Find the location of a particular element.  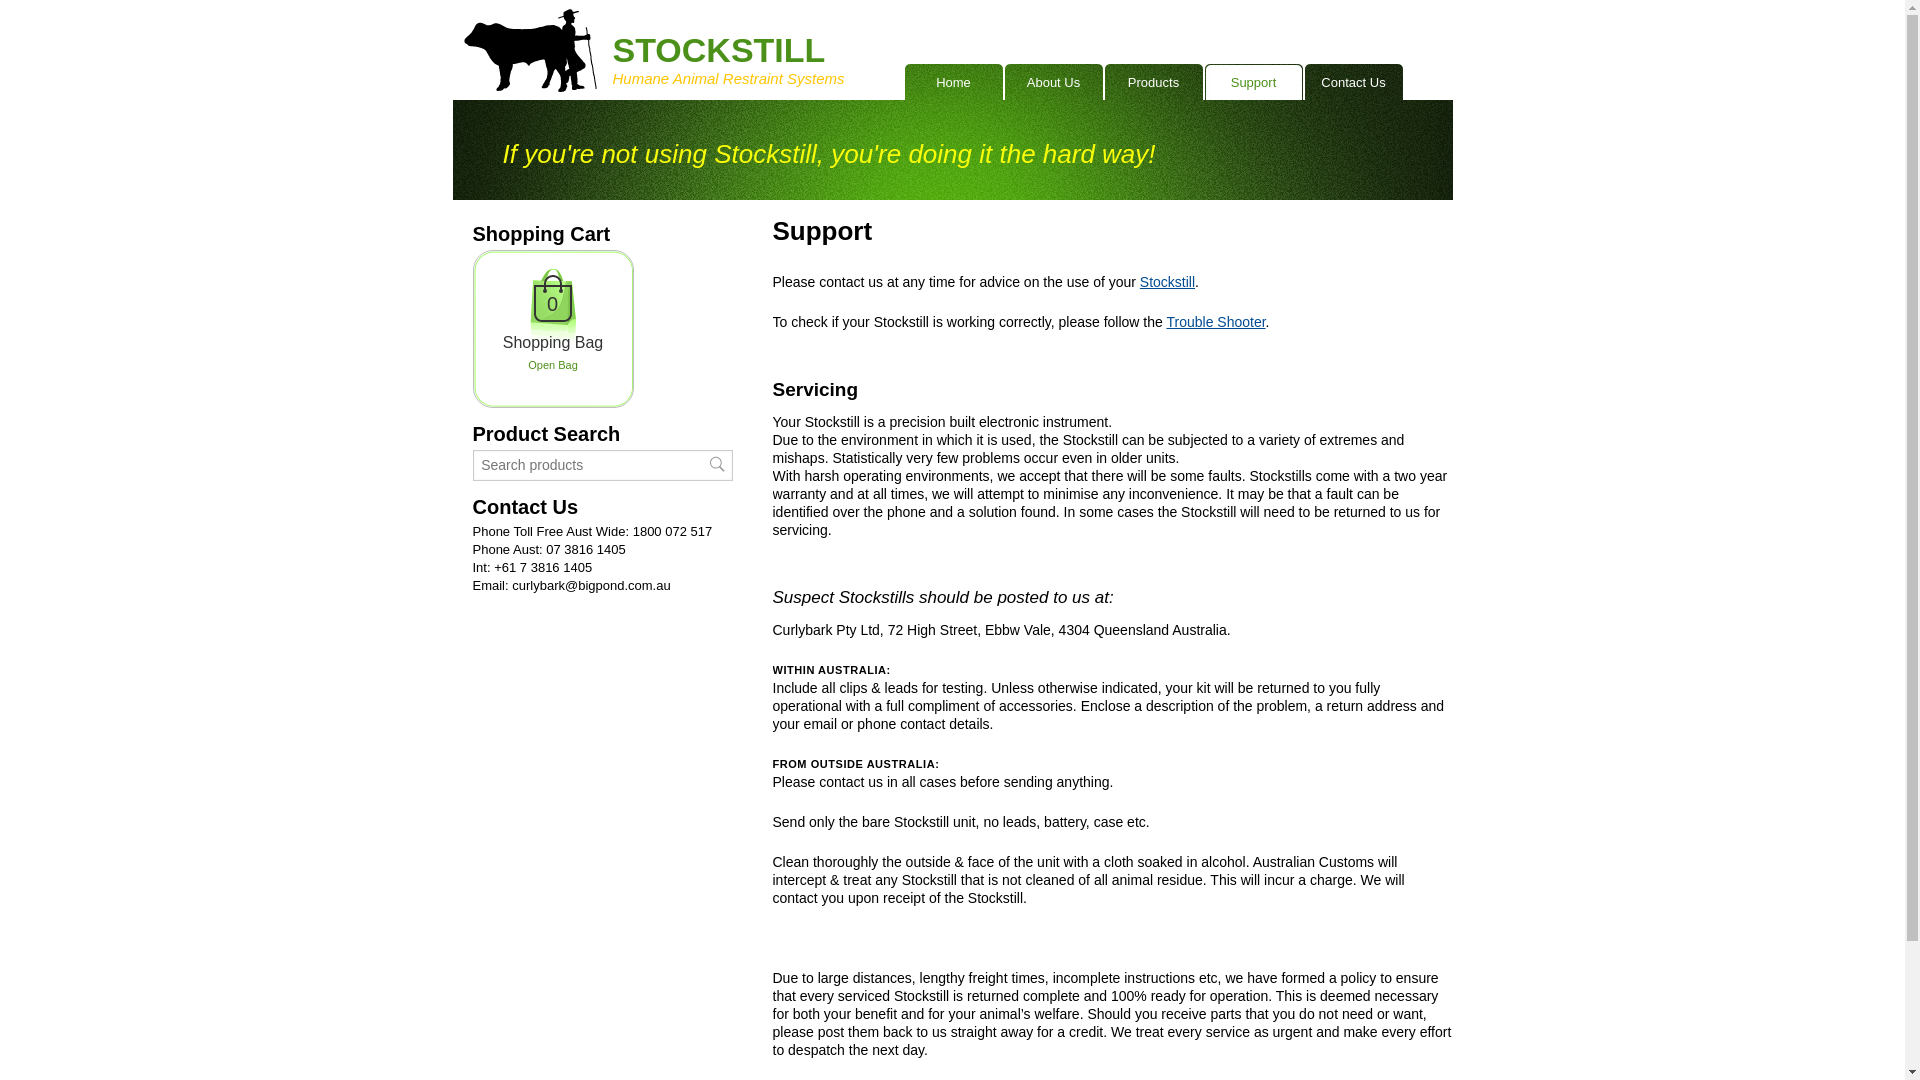

STOCKSTILL is located at coordinates (718, 50).